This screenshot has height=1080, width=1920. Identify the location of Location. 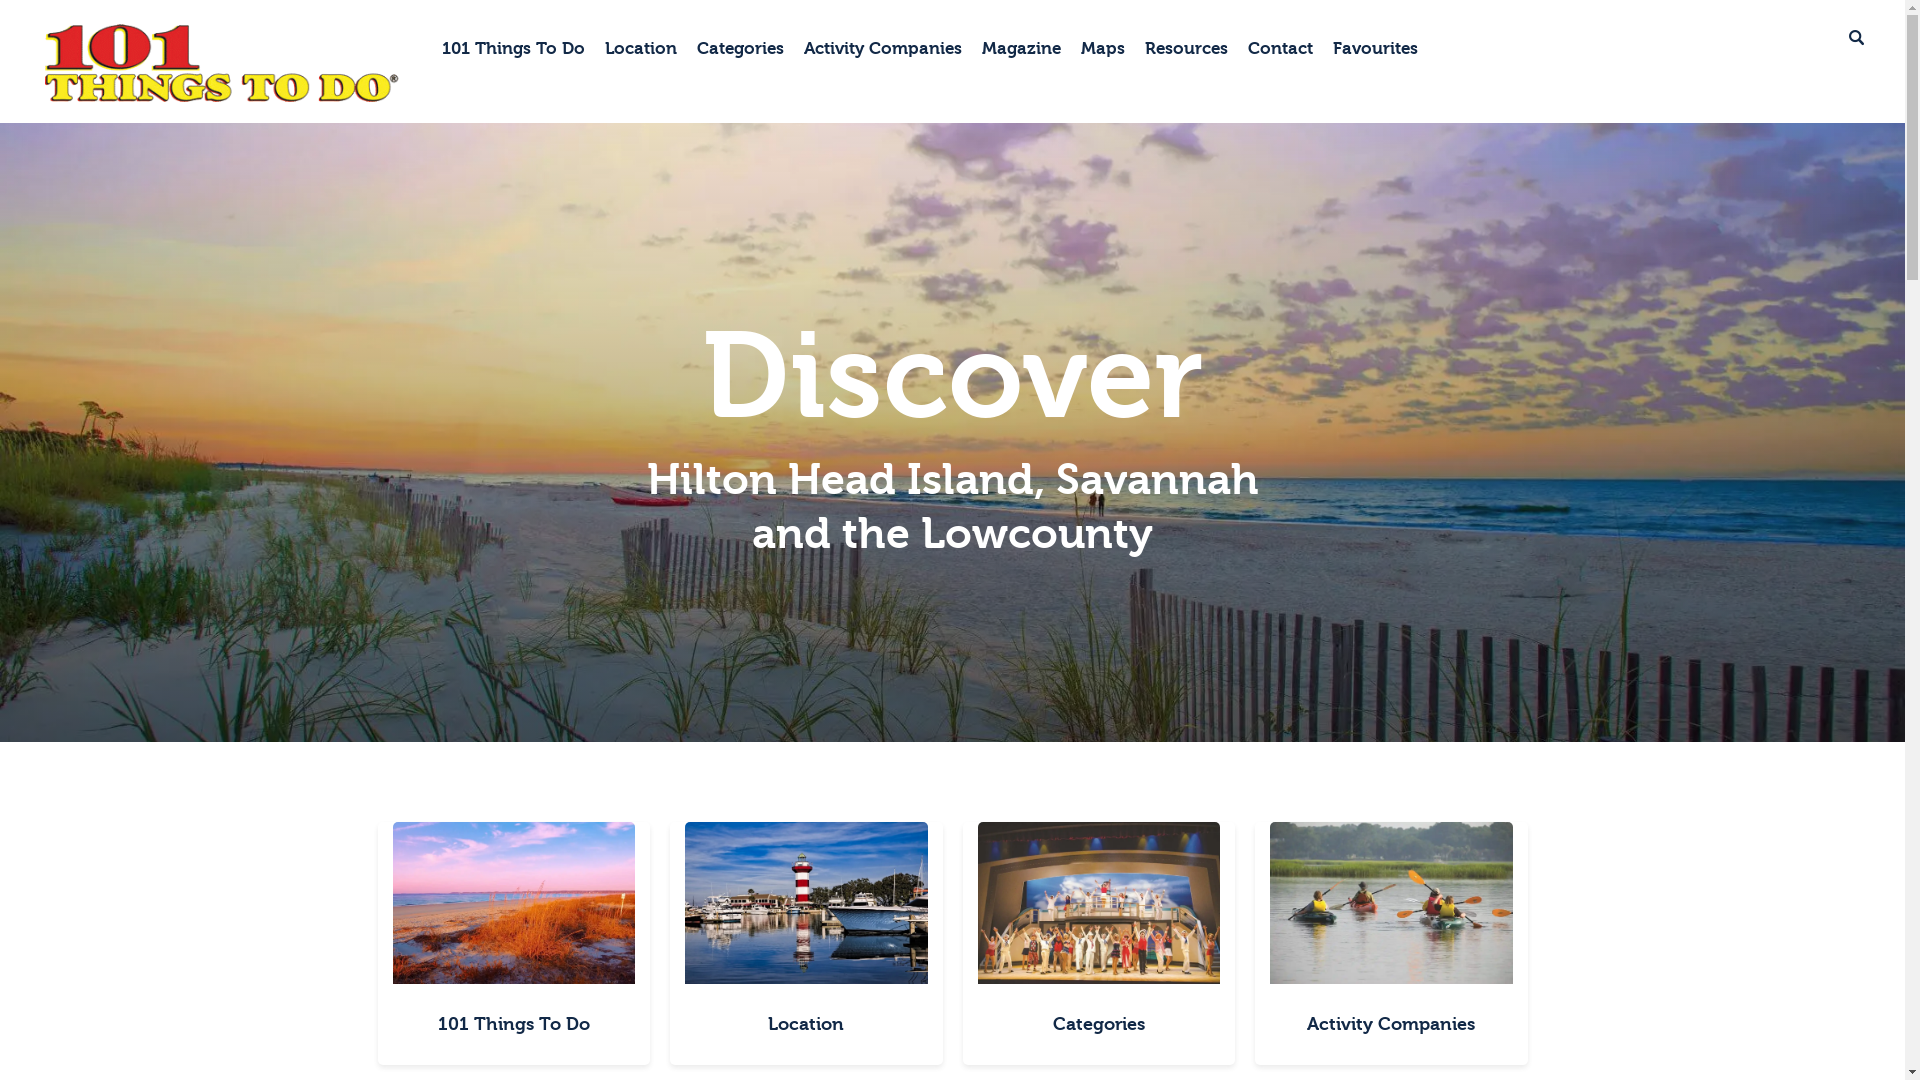
(806, 1025).